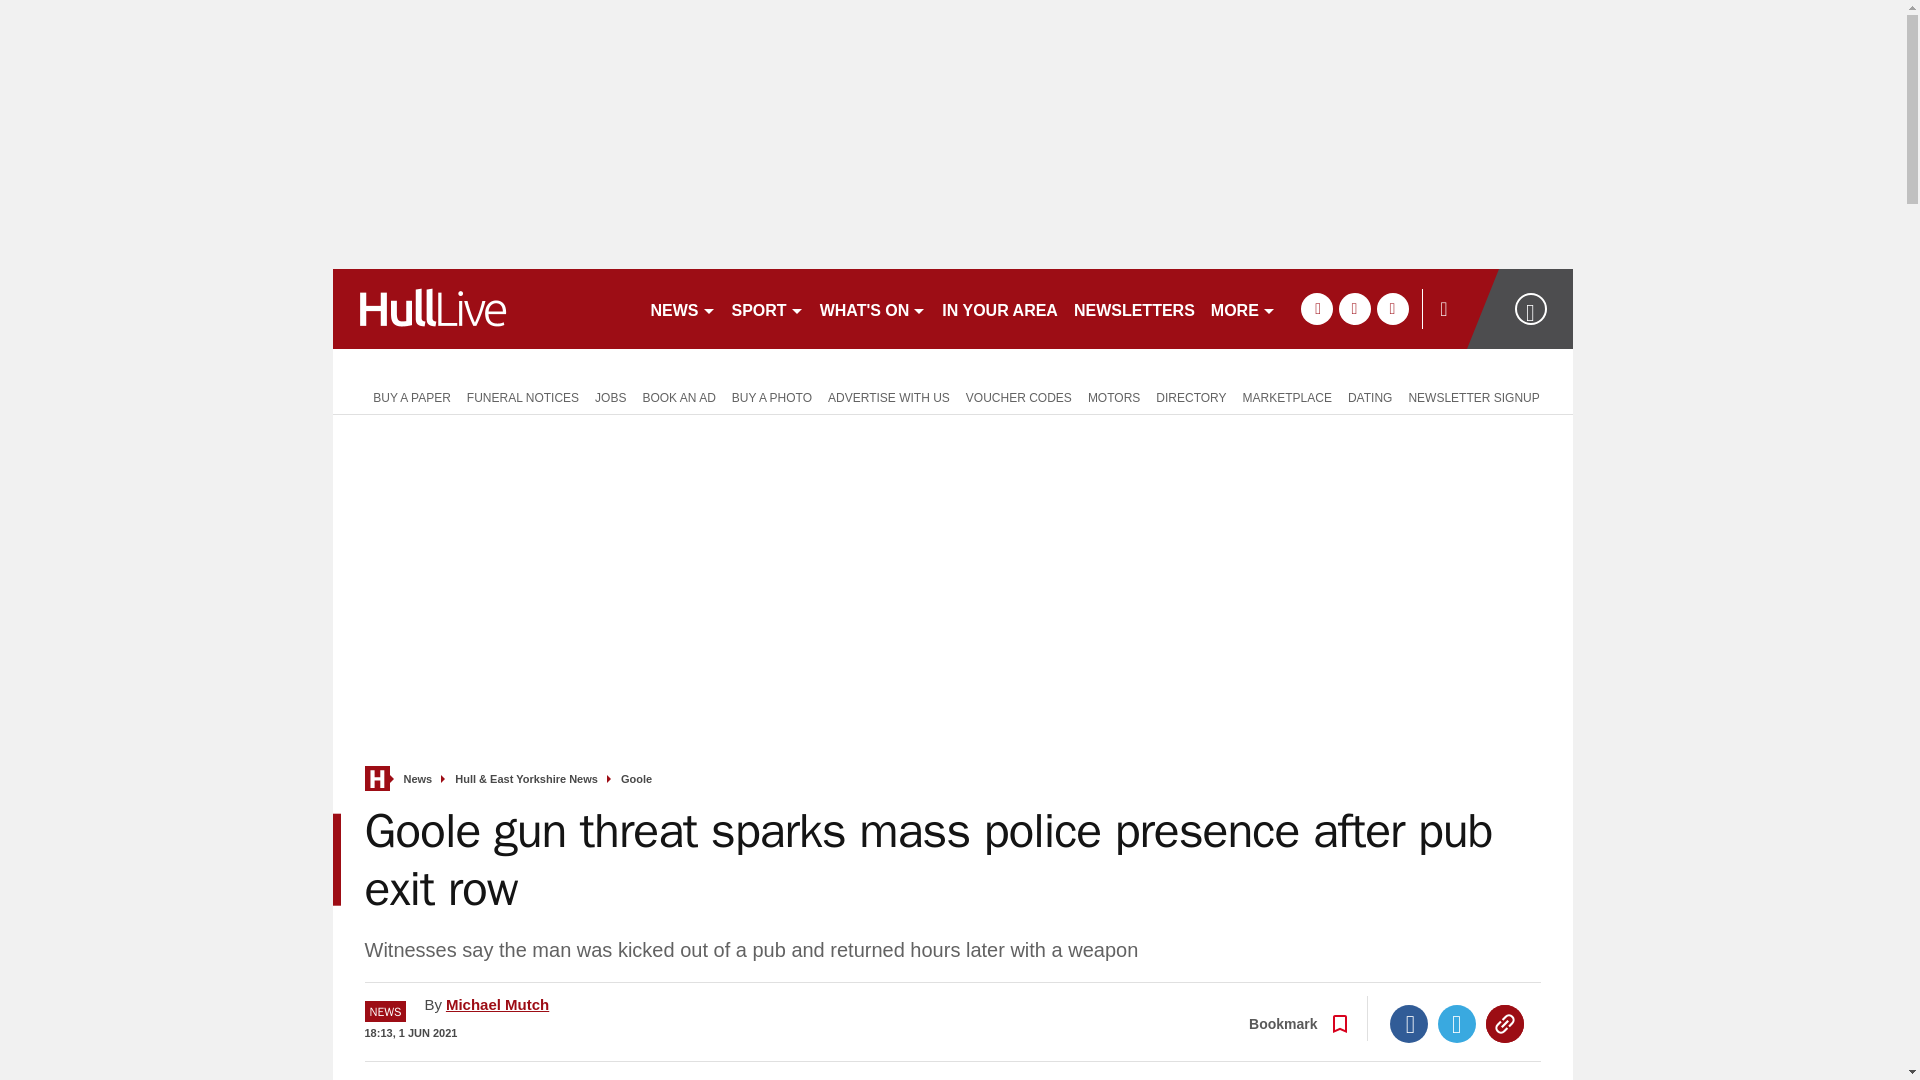 The height and width of the screenshot is (1080, 1920). What do you see at coordinates (1354, 308) in the screenshot?
I see `twitter` at bounding box center [1354, 308].